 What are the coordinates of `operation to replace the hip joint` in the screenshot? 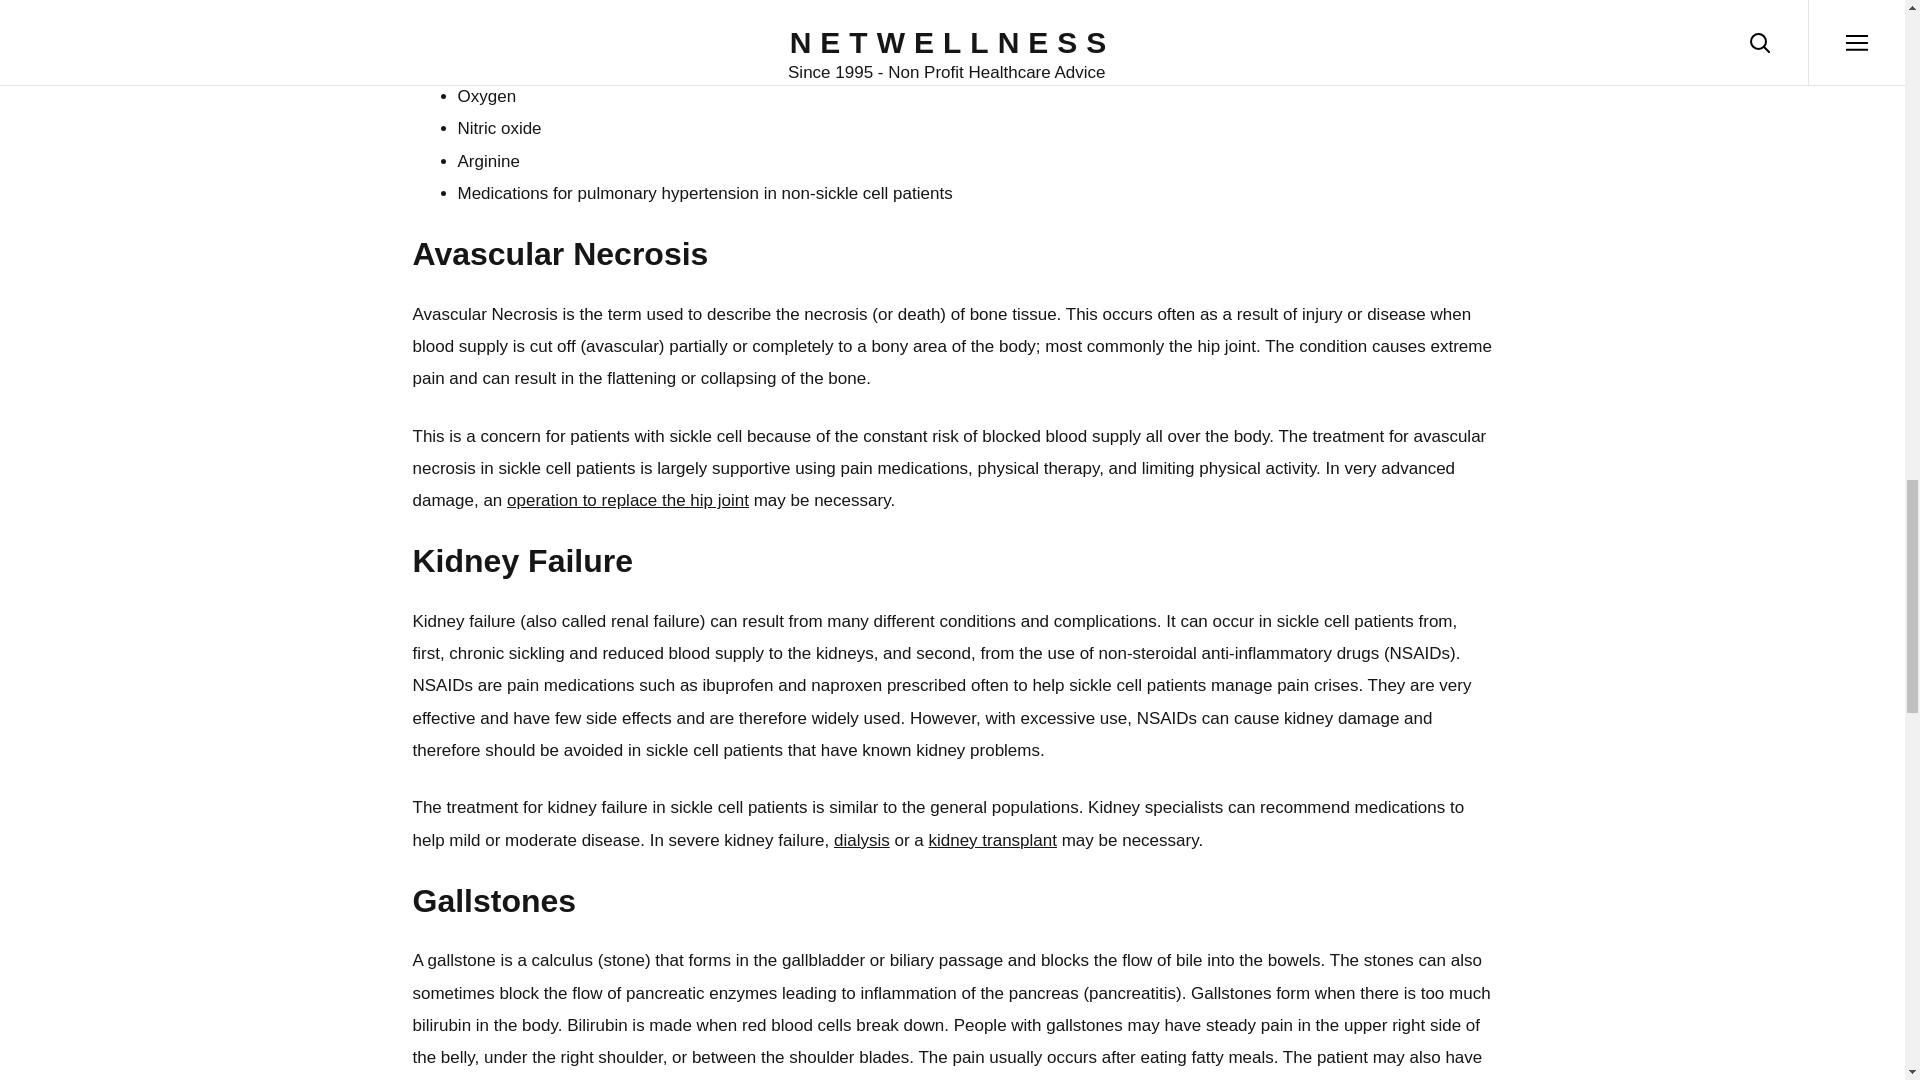 It's located at (627, 500).